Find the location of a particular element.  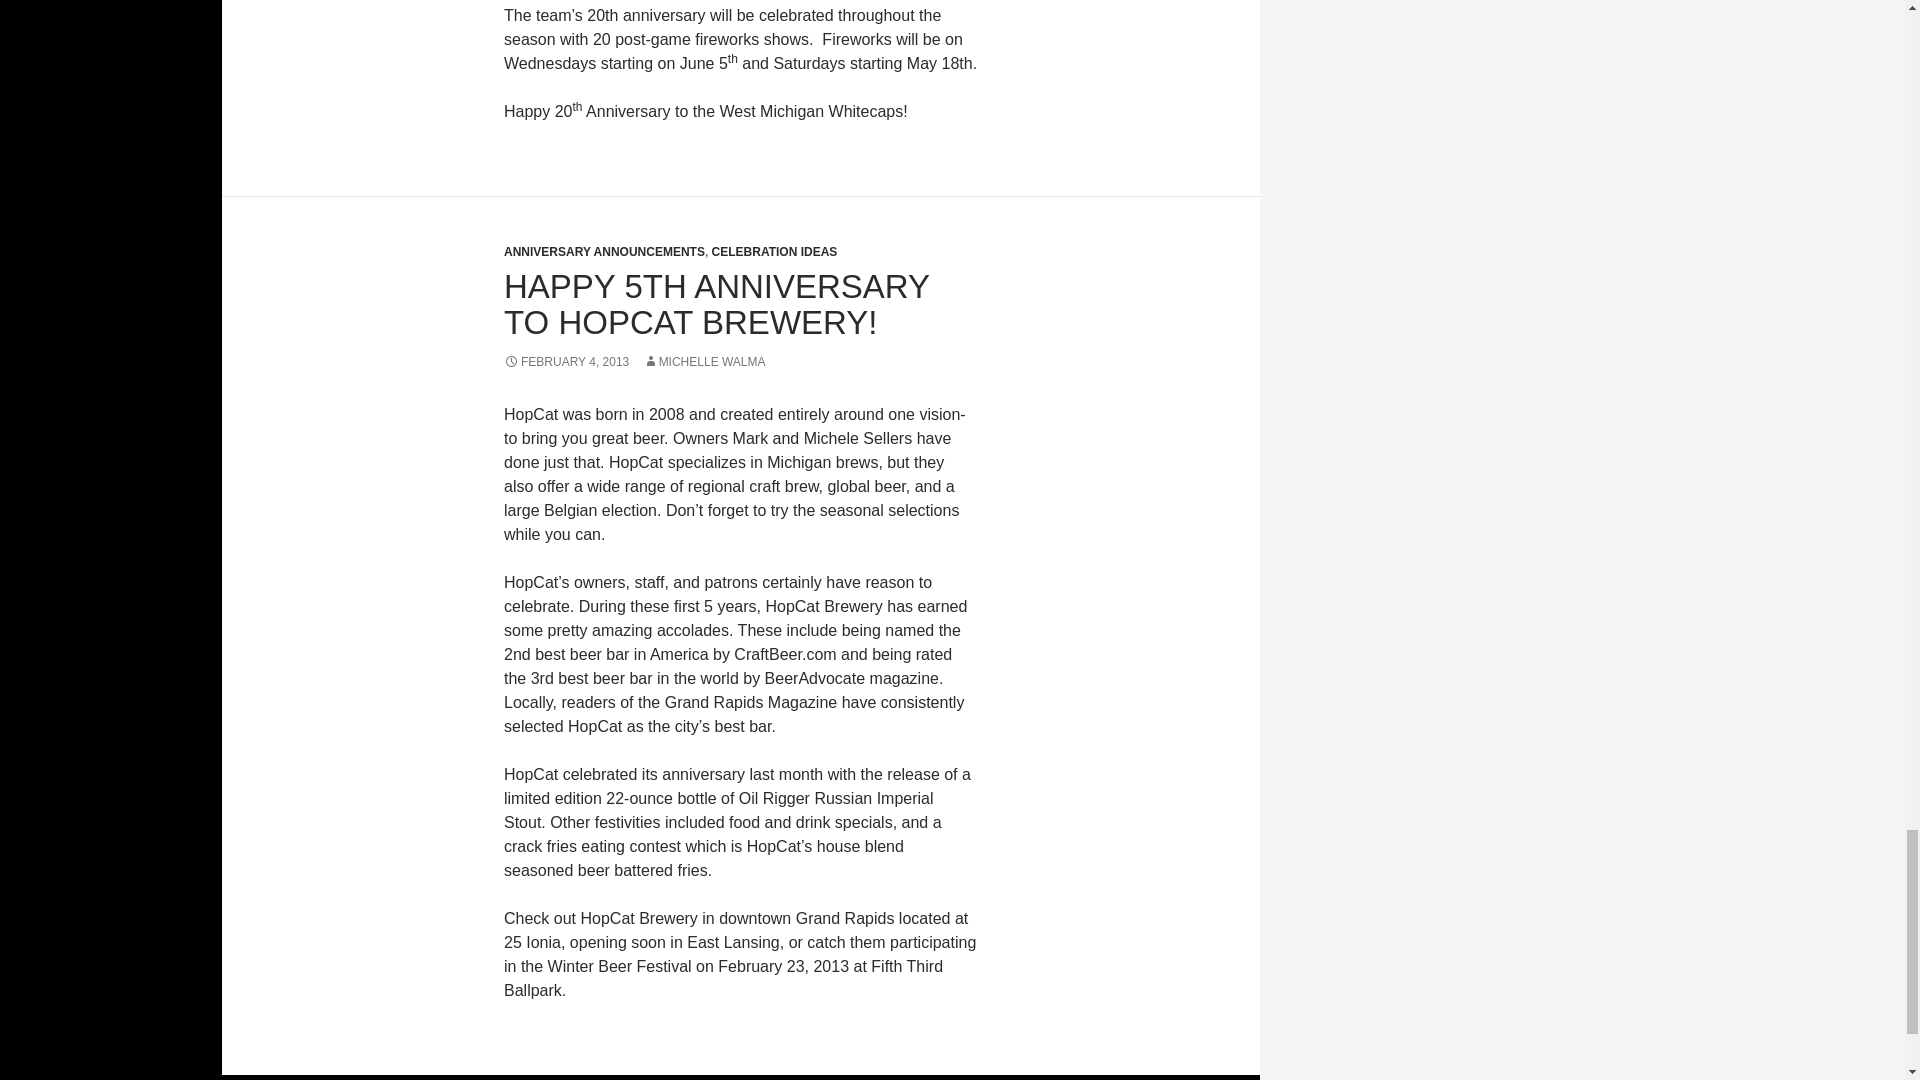

MICHELLE WALMA is located at coordinates (704, 362).